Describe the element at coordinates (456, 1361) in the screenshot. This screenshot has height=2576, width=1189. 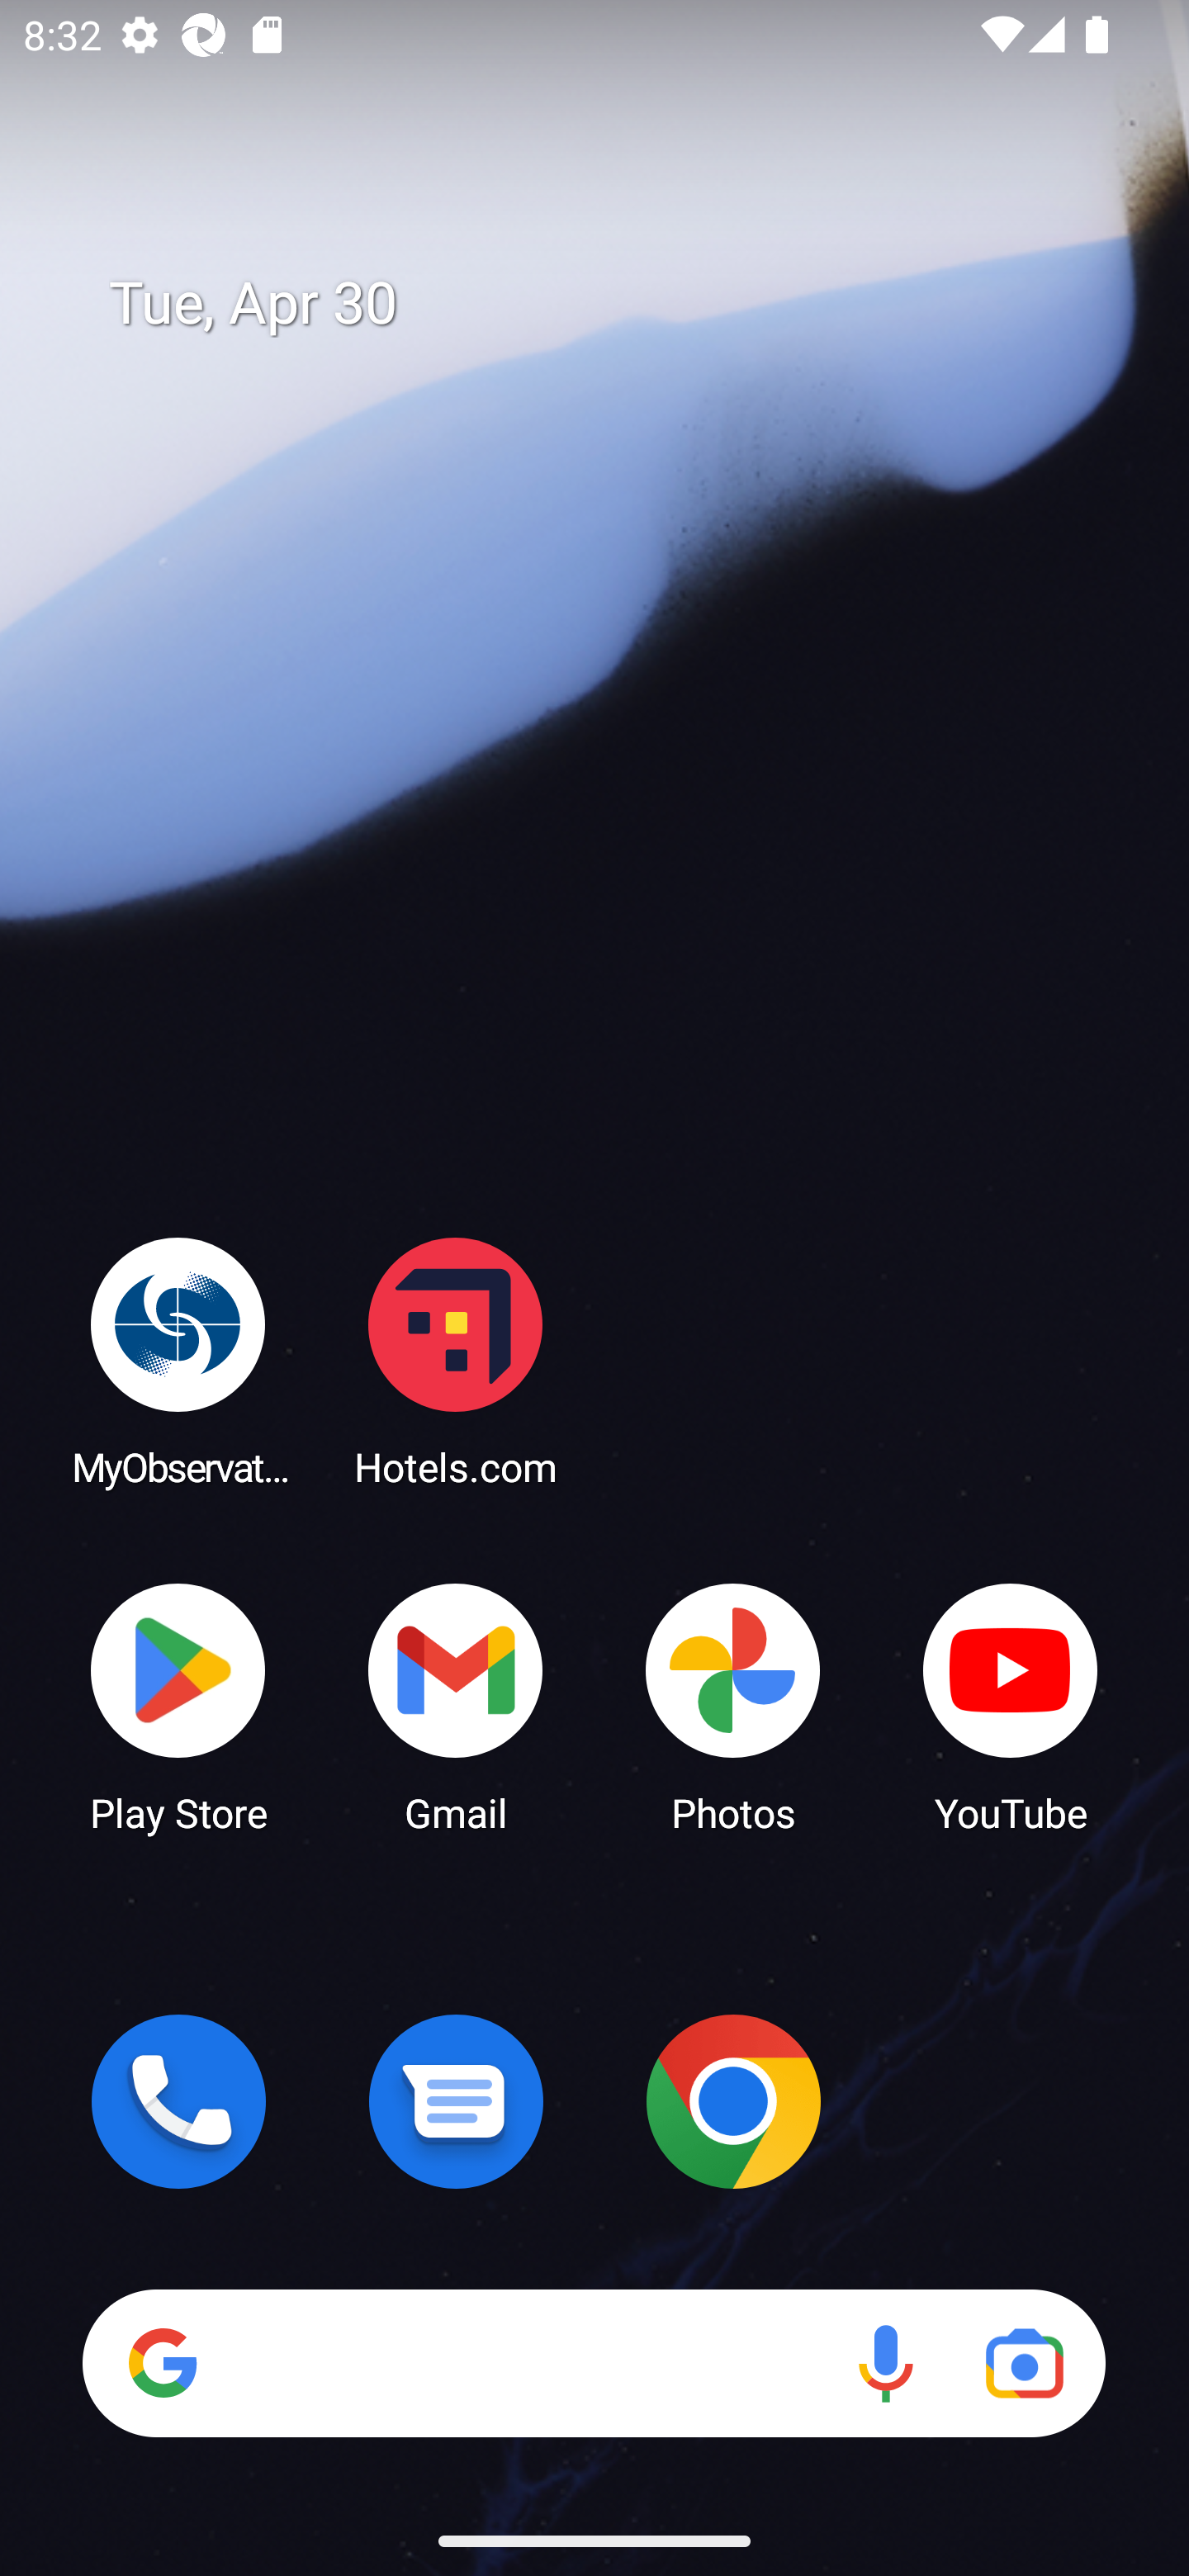
I see `Hotels.com` at that location.